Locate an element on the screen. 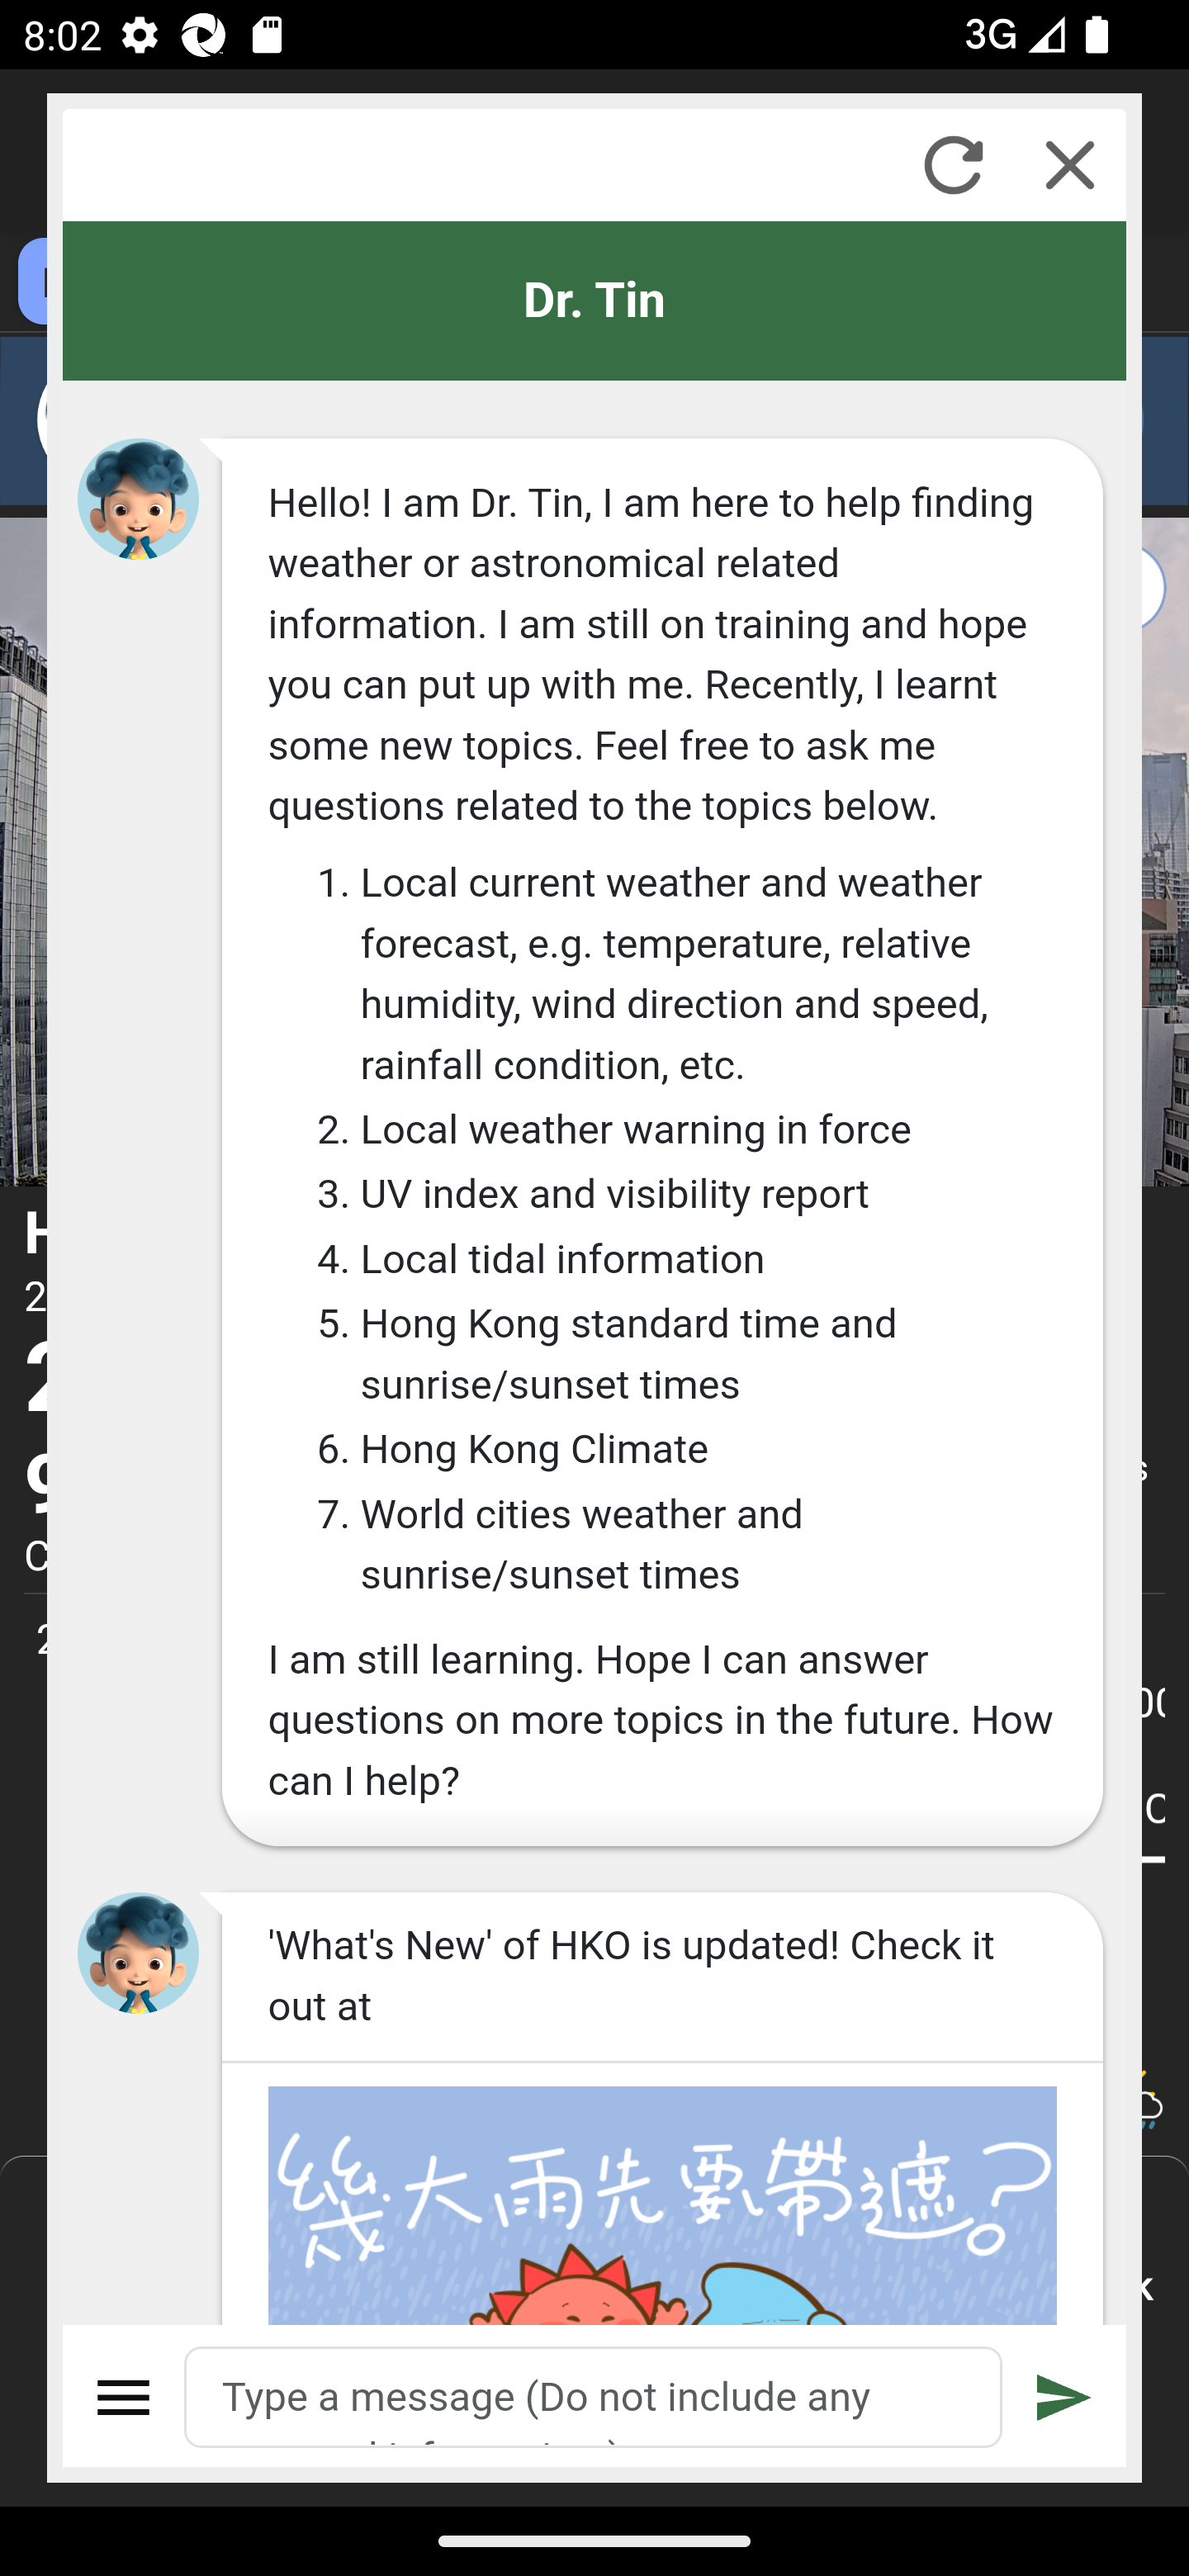 Image resolution: width=1189 pixels, height=2576 pixels. Menu is located at coordinates (125, 2397).